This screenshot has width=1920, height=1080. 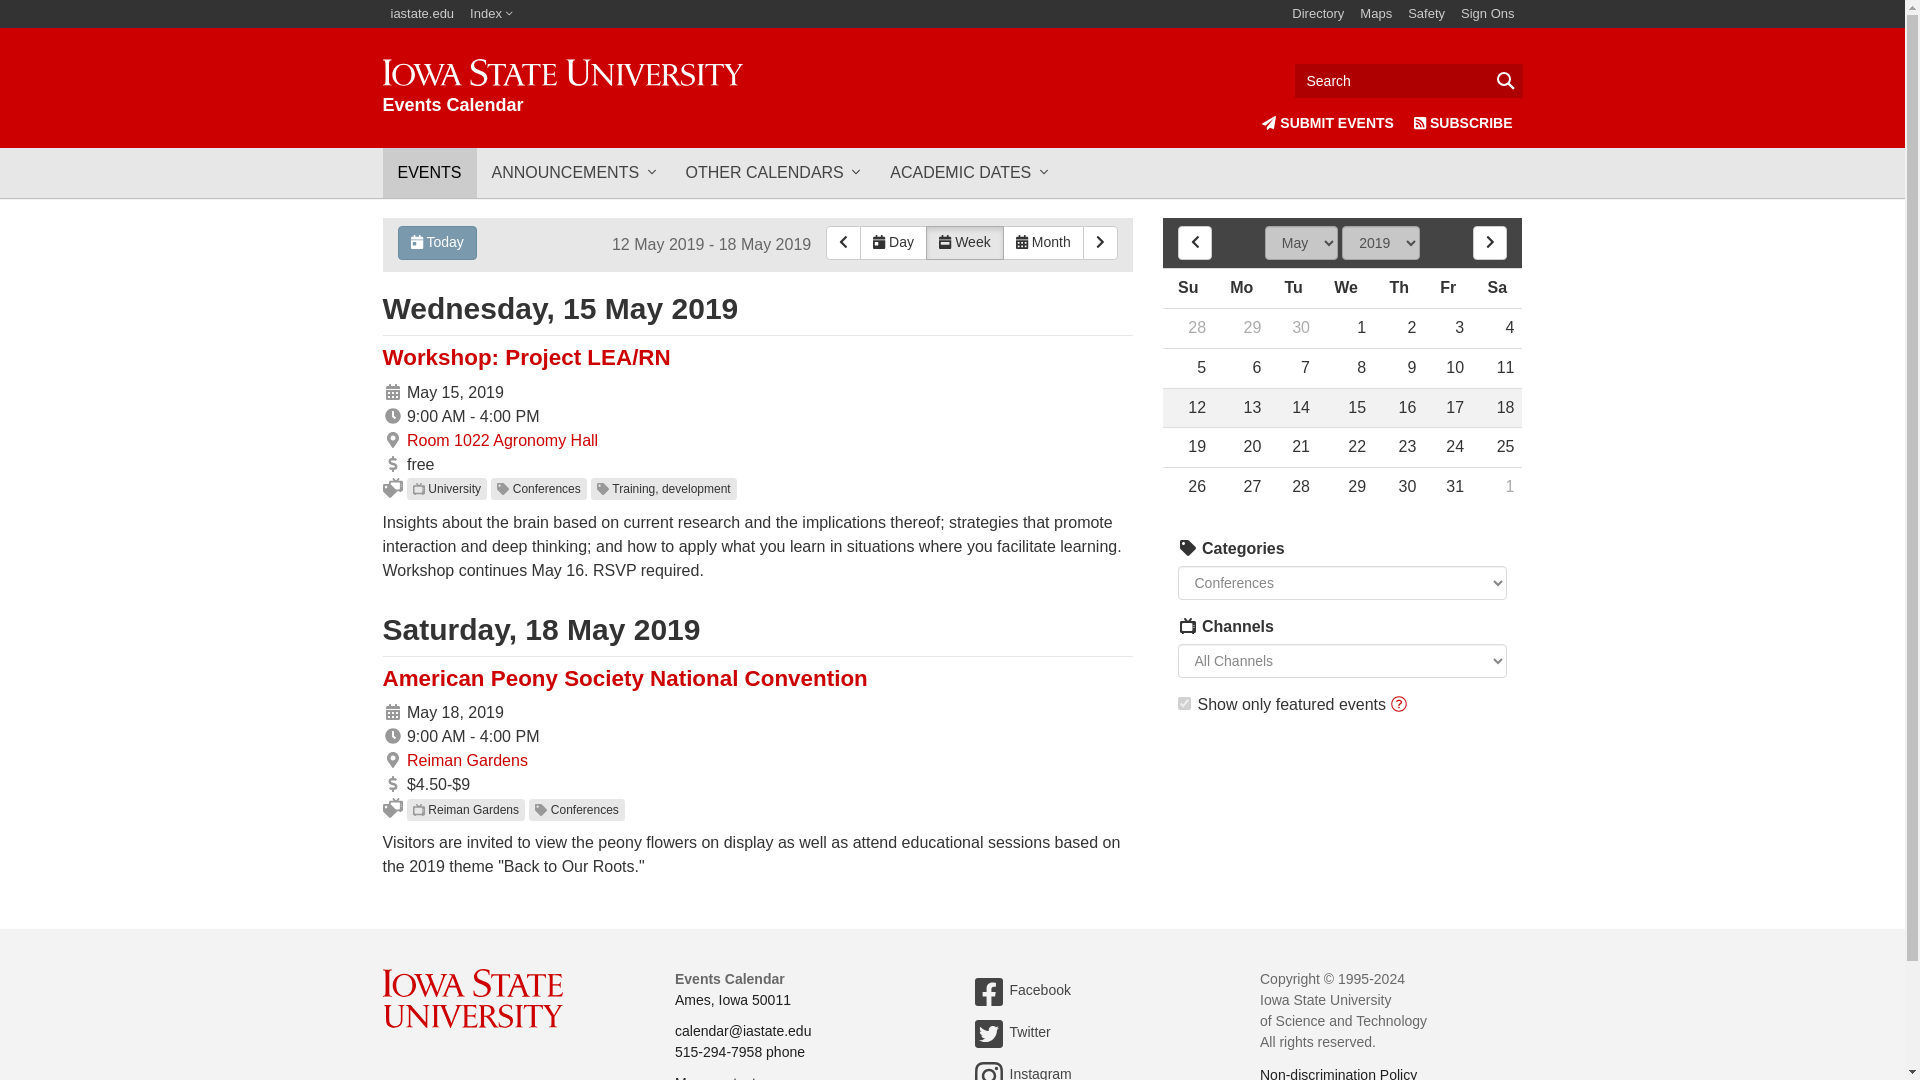 What do you see at coordinates (562, 87) in the screenshot?
I see `Home` at bounding box center [562, 87].